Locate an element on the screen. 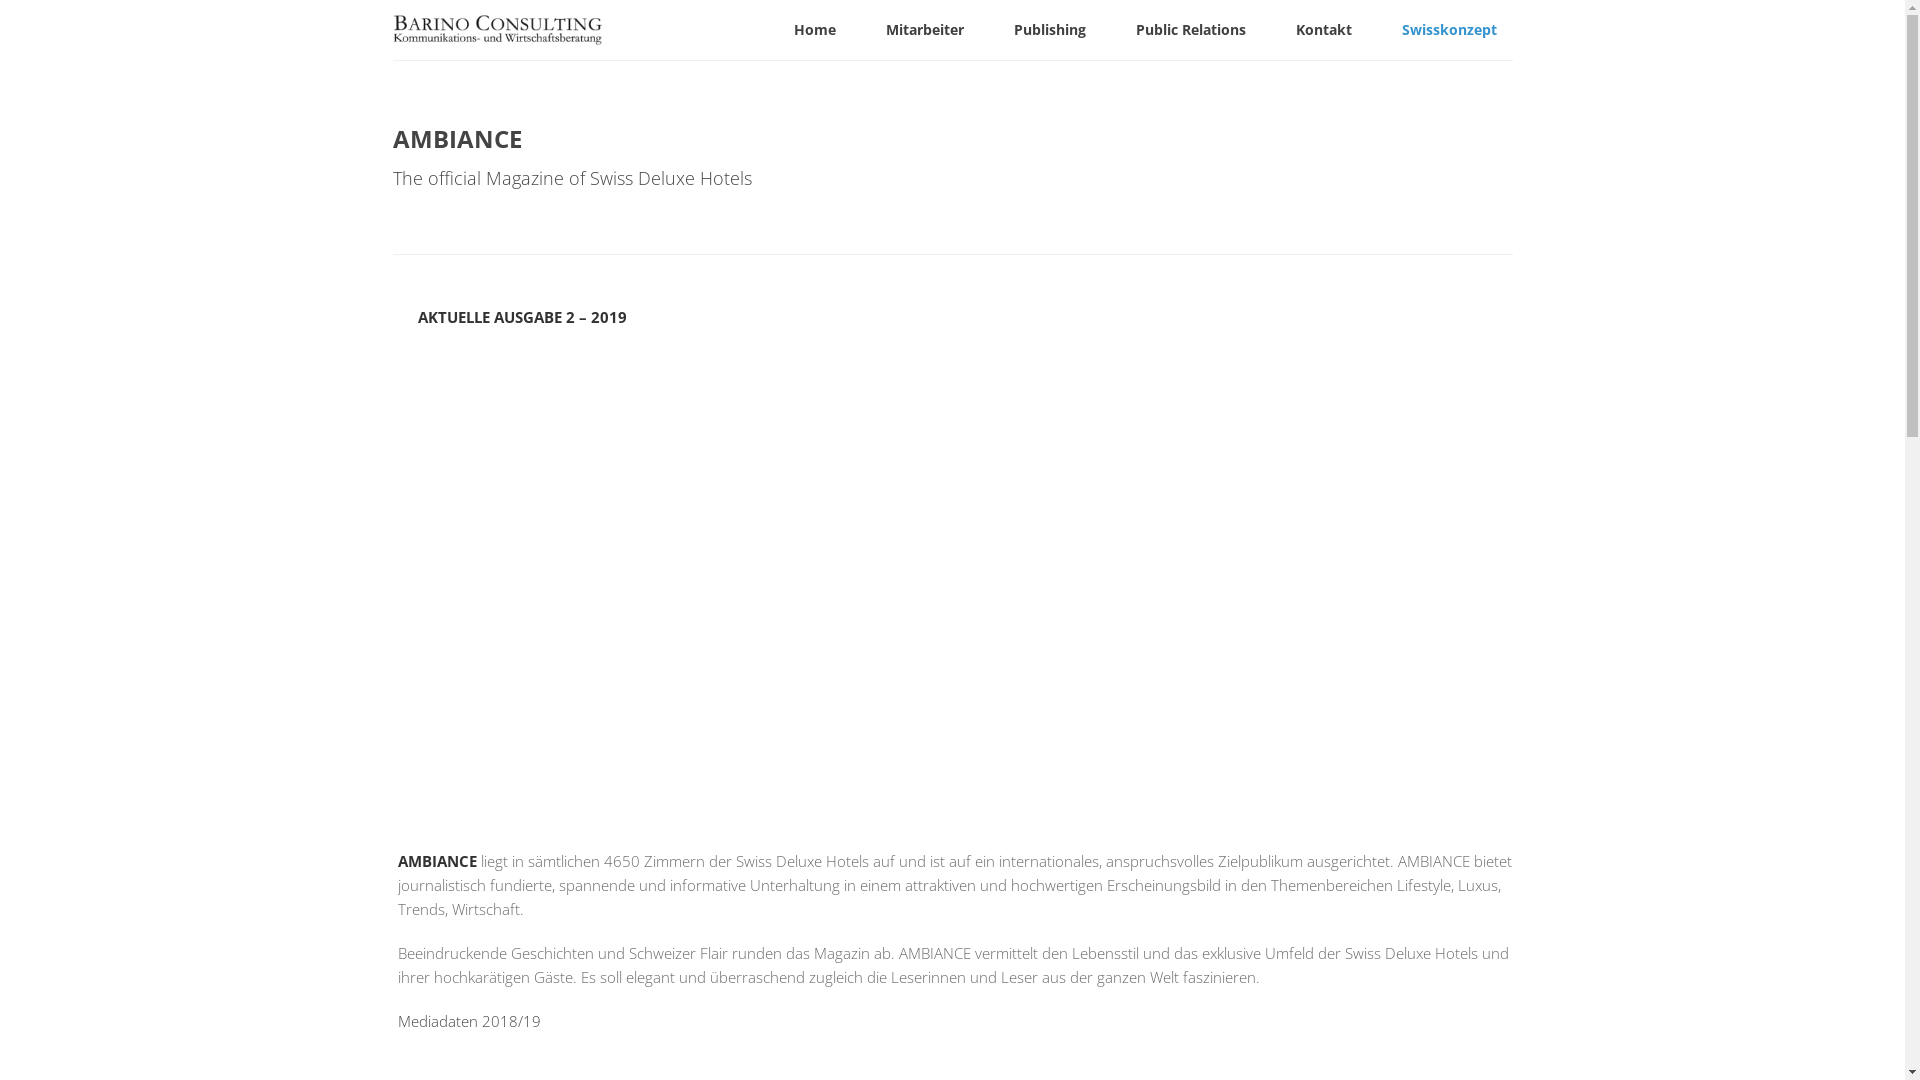 This screenshot has width=1920, height=1080. Publishing is located at coordinates (1050, 30).